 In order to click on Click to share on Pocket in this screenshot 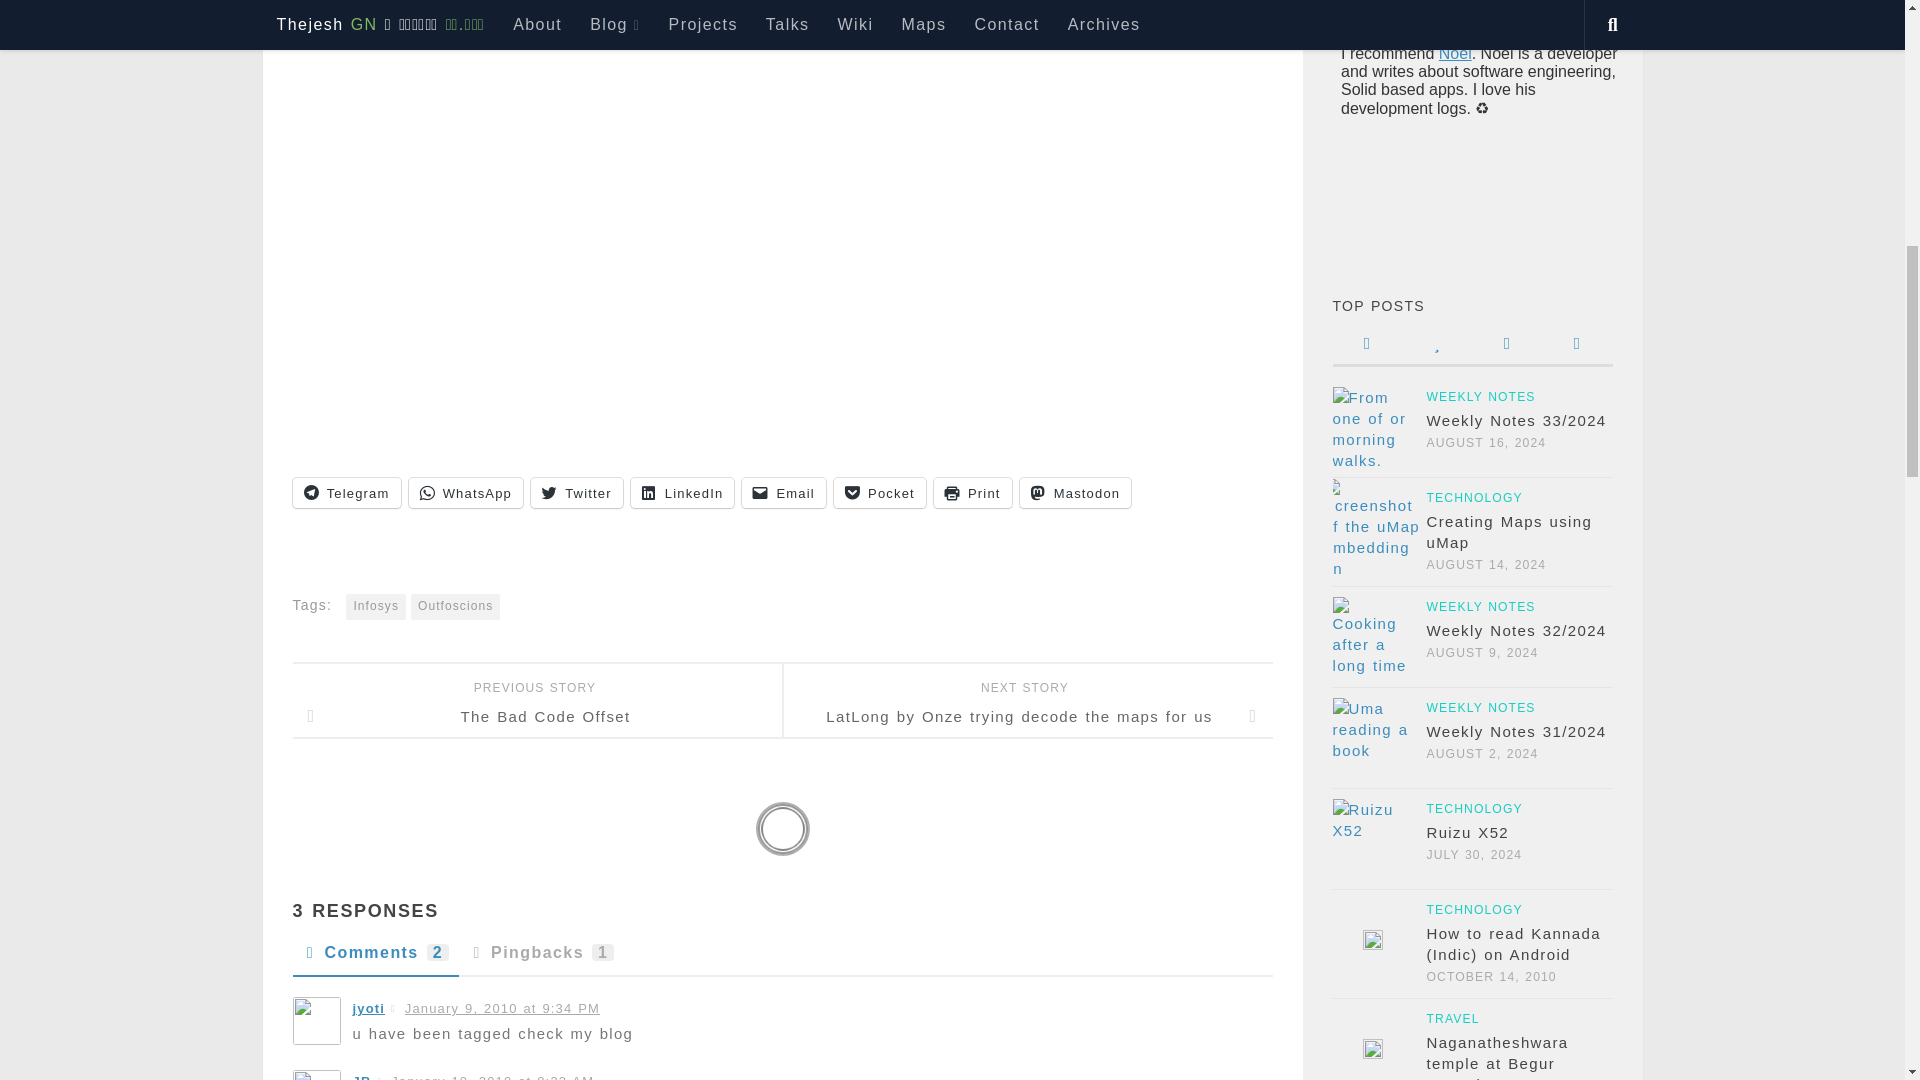, I will do `click(879, 492)`.